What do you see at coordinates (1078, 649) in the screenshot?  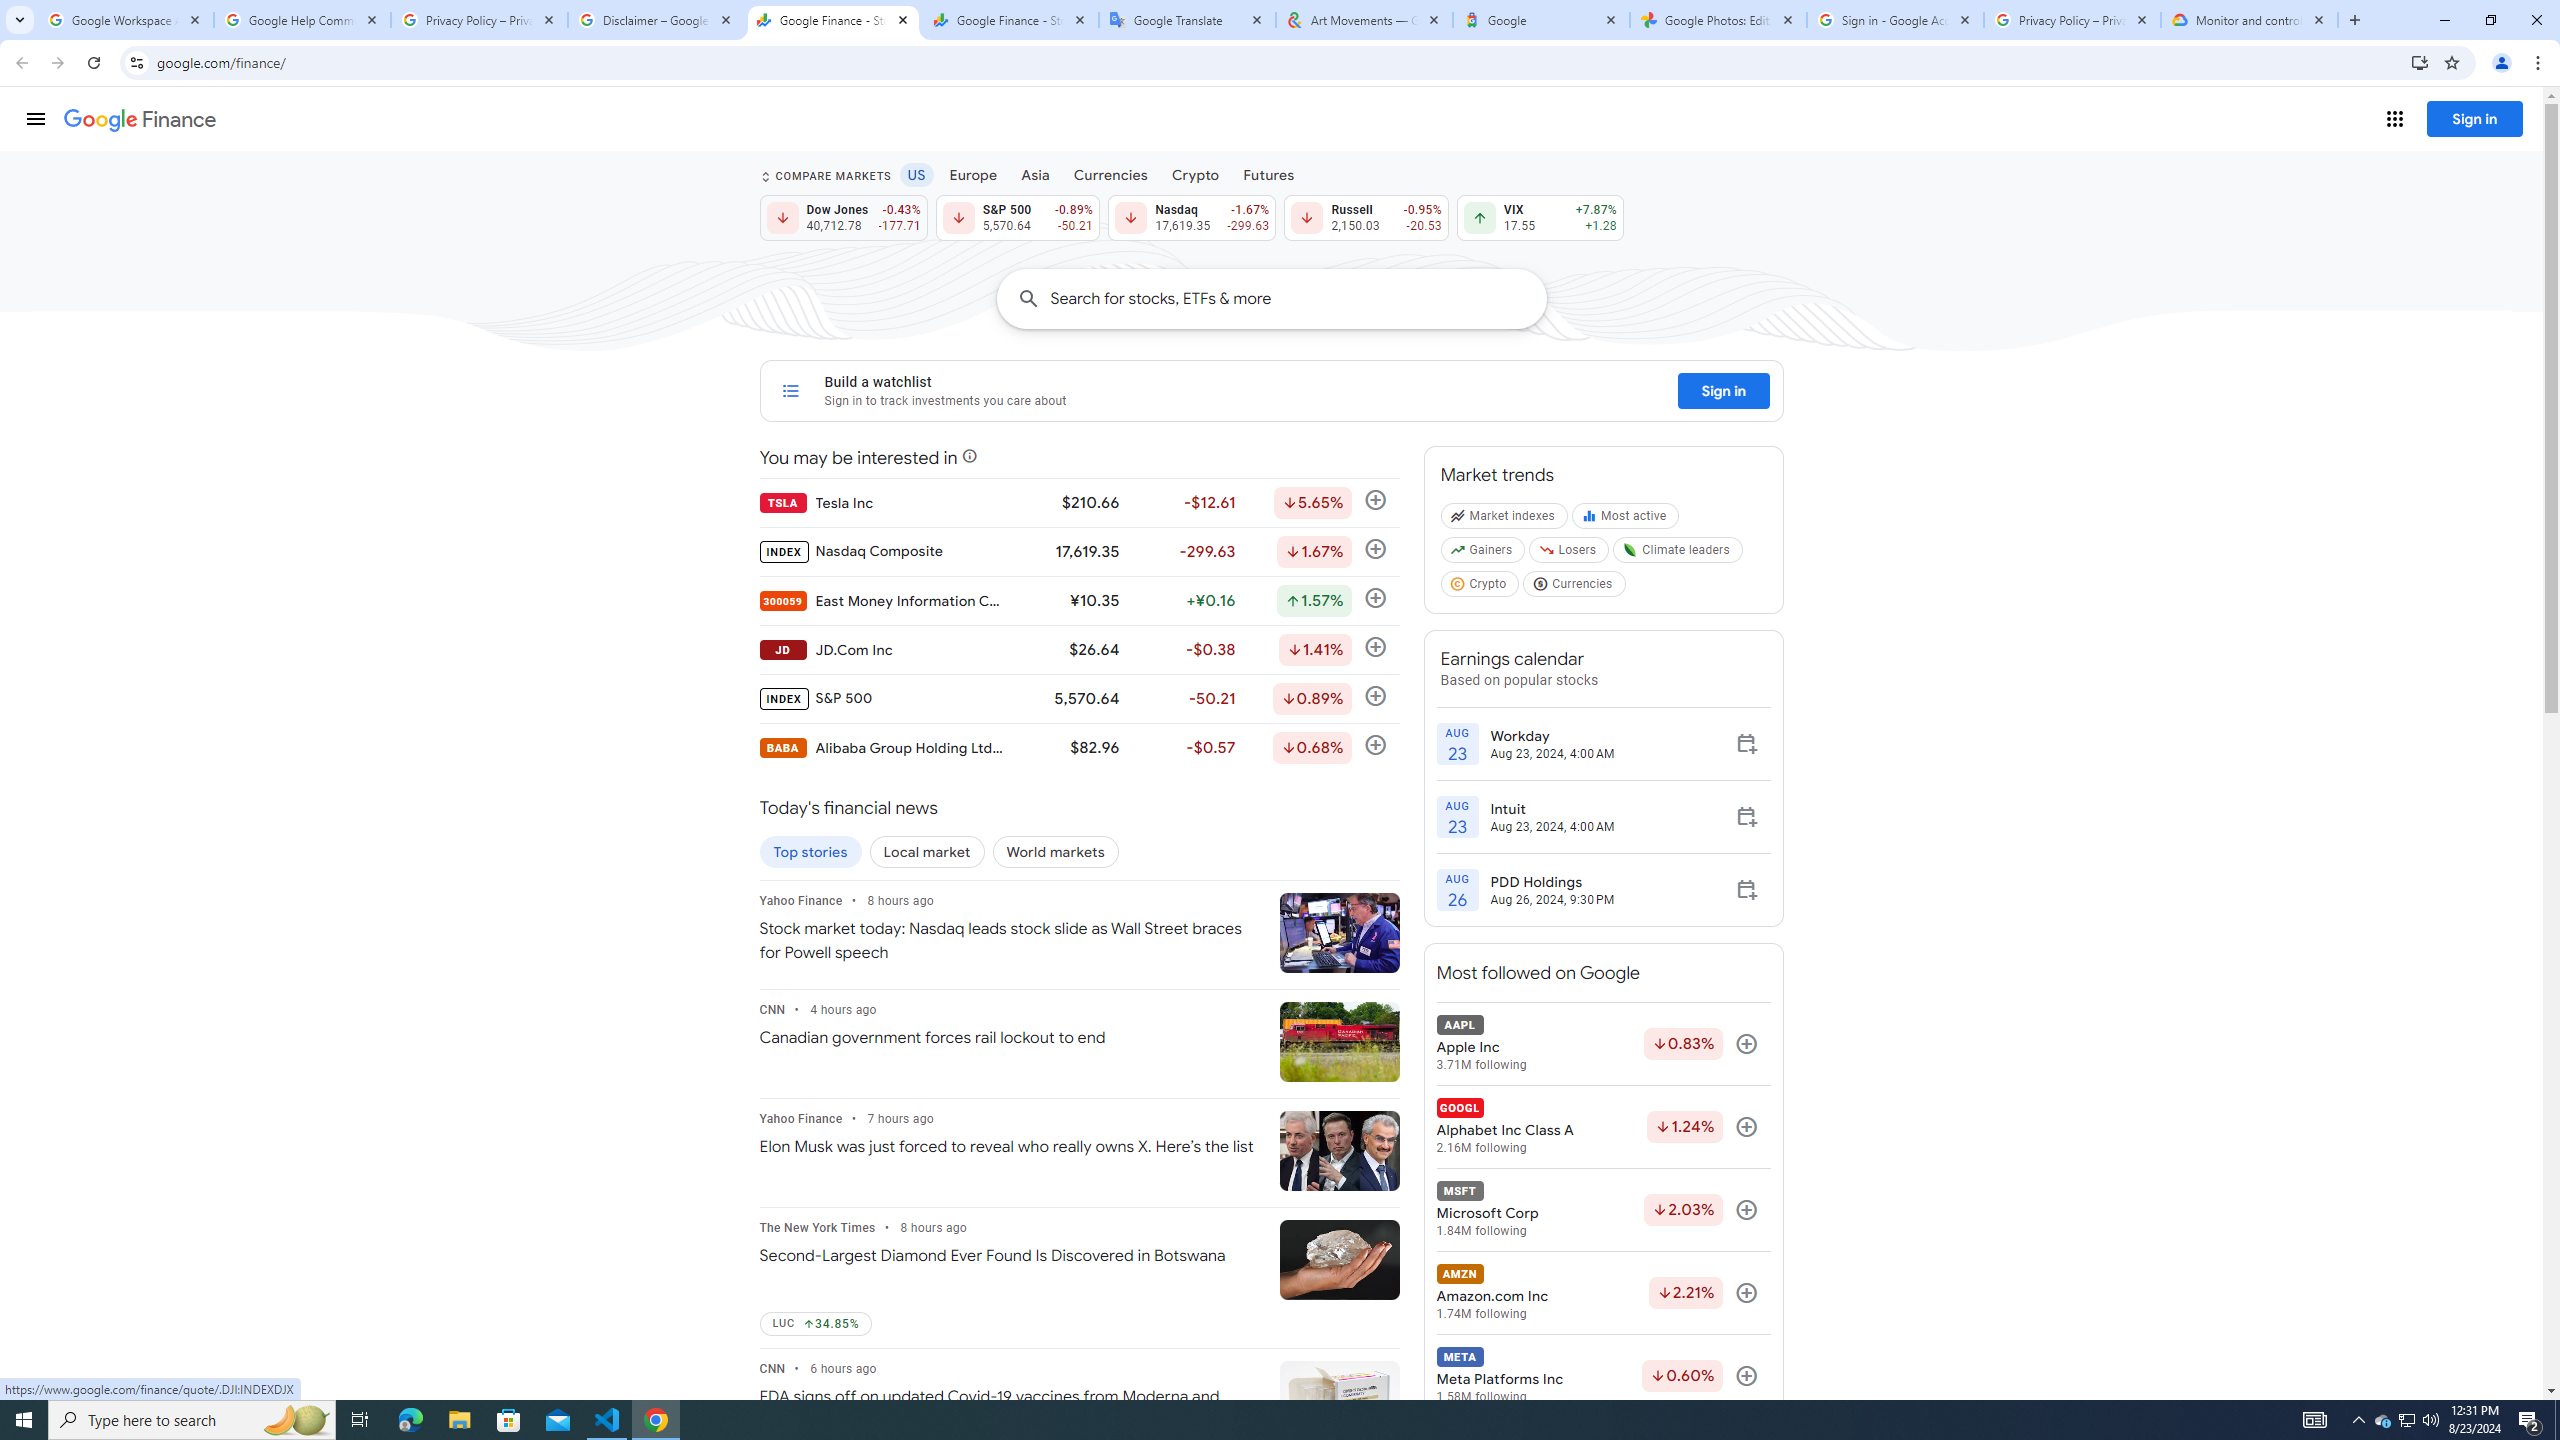 I see `JD JD.Com Inc $26.64 -$0.38 Down by 1.41% Follow` at bounding box center [1078, 649].